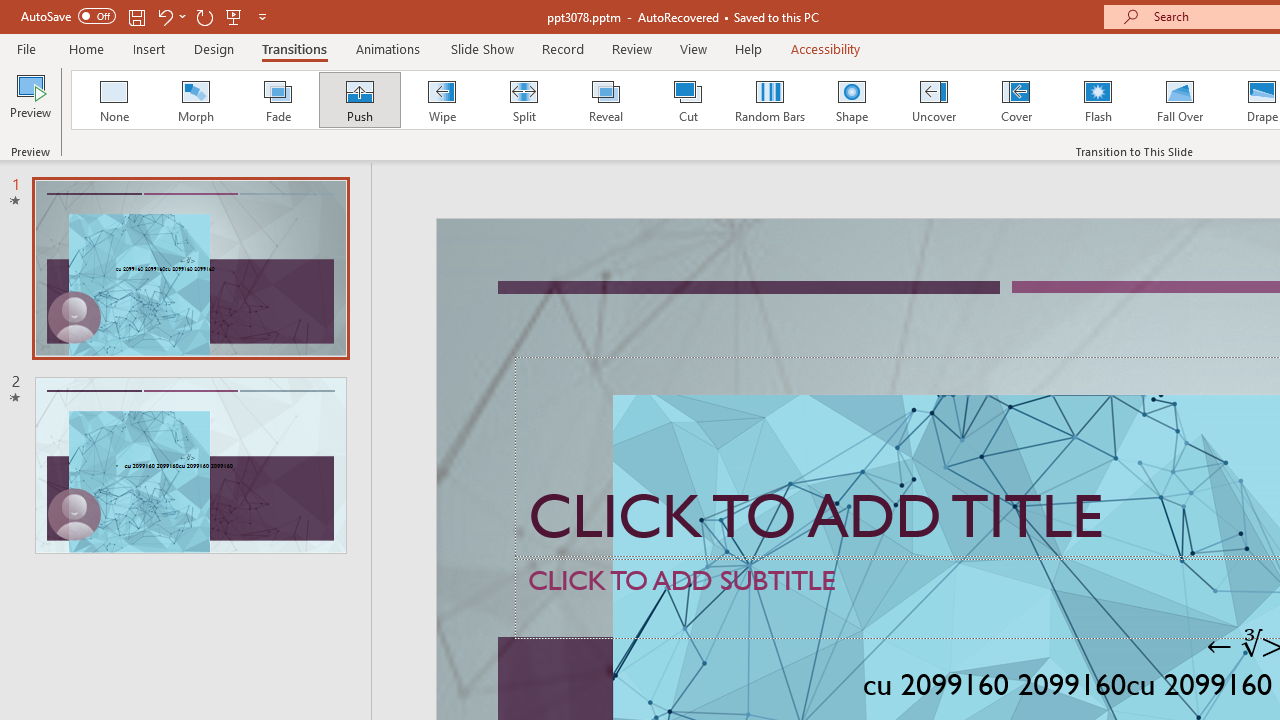 This screenshot has width=1280, height=720. Describe the element at coordinates (113, 100) in the screenshot. I see `None` at that location.